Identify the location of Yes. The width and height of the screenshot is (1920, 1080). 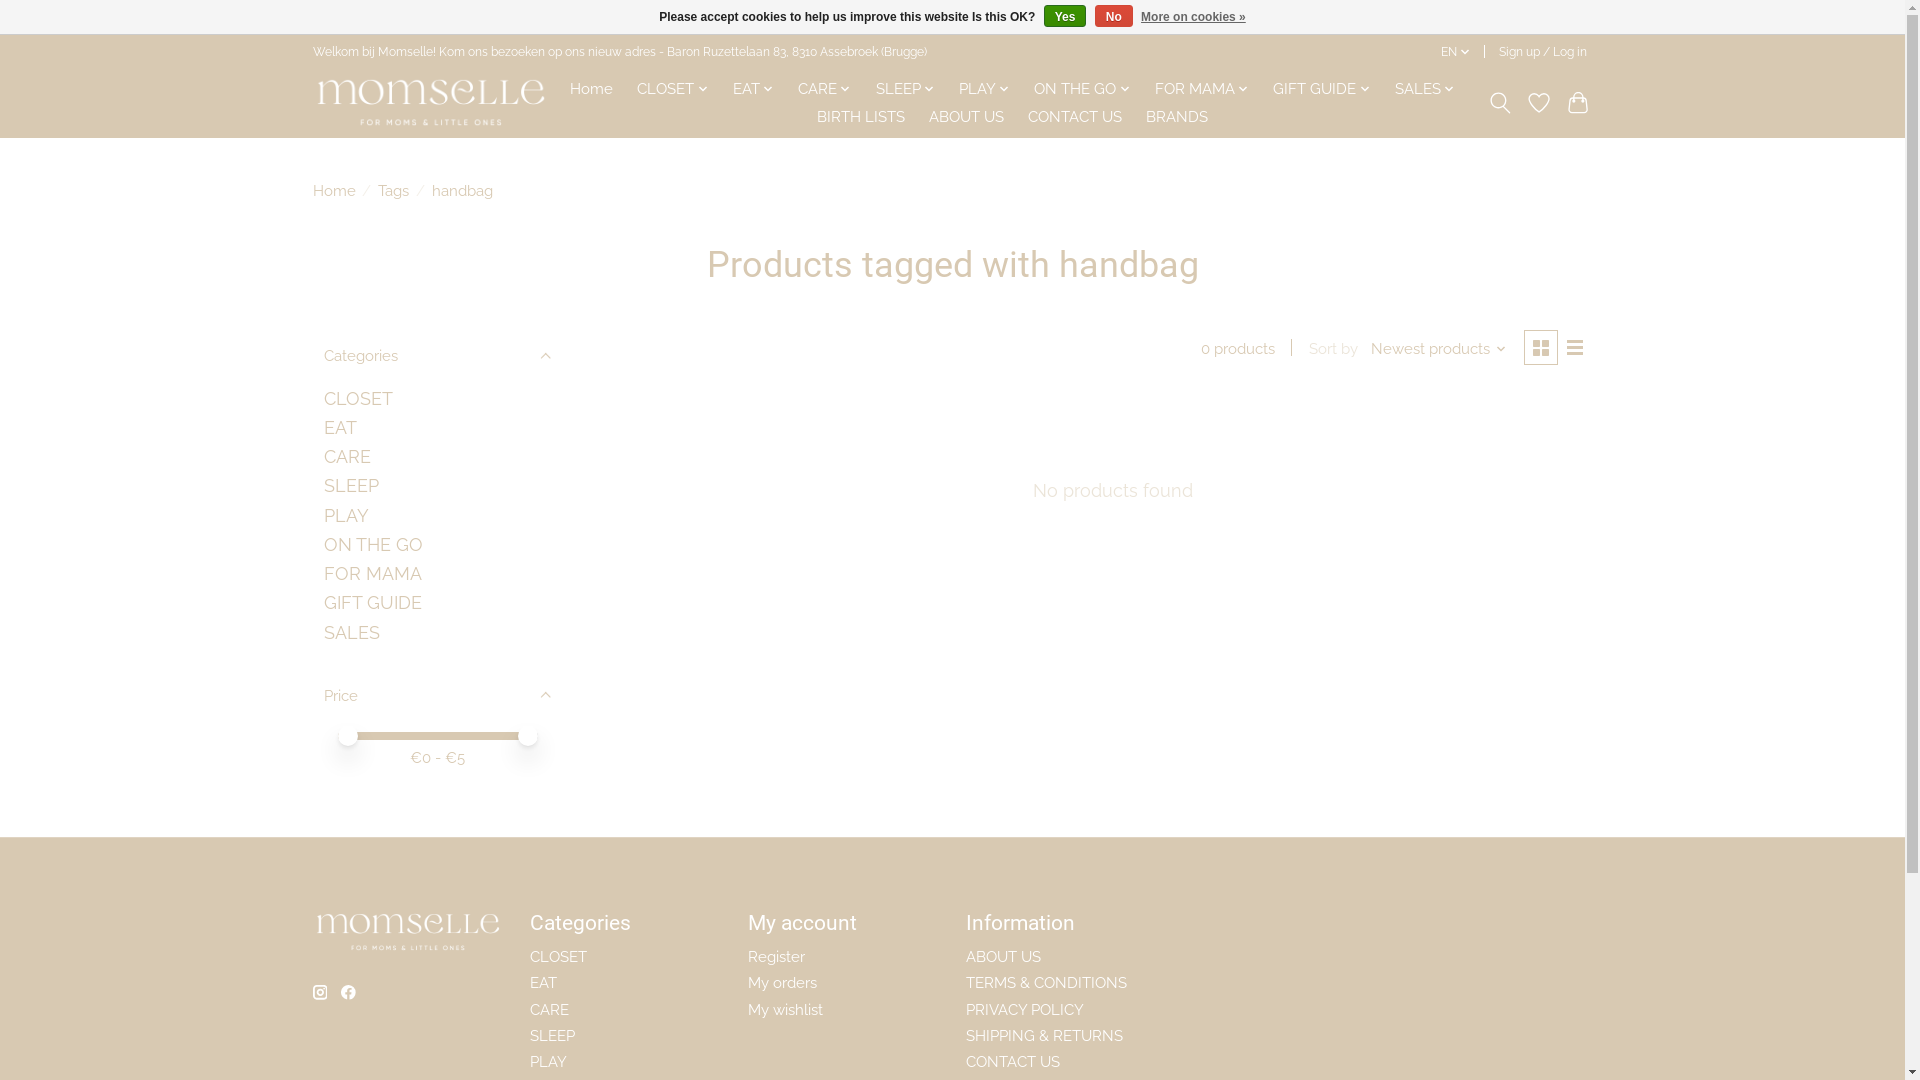
(1066, 16).